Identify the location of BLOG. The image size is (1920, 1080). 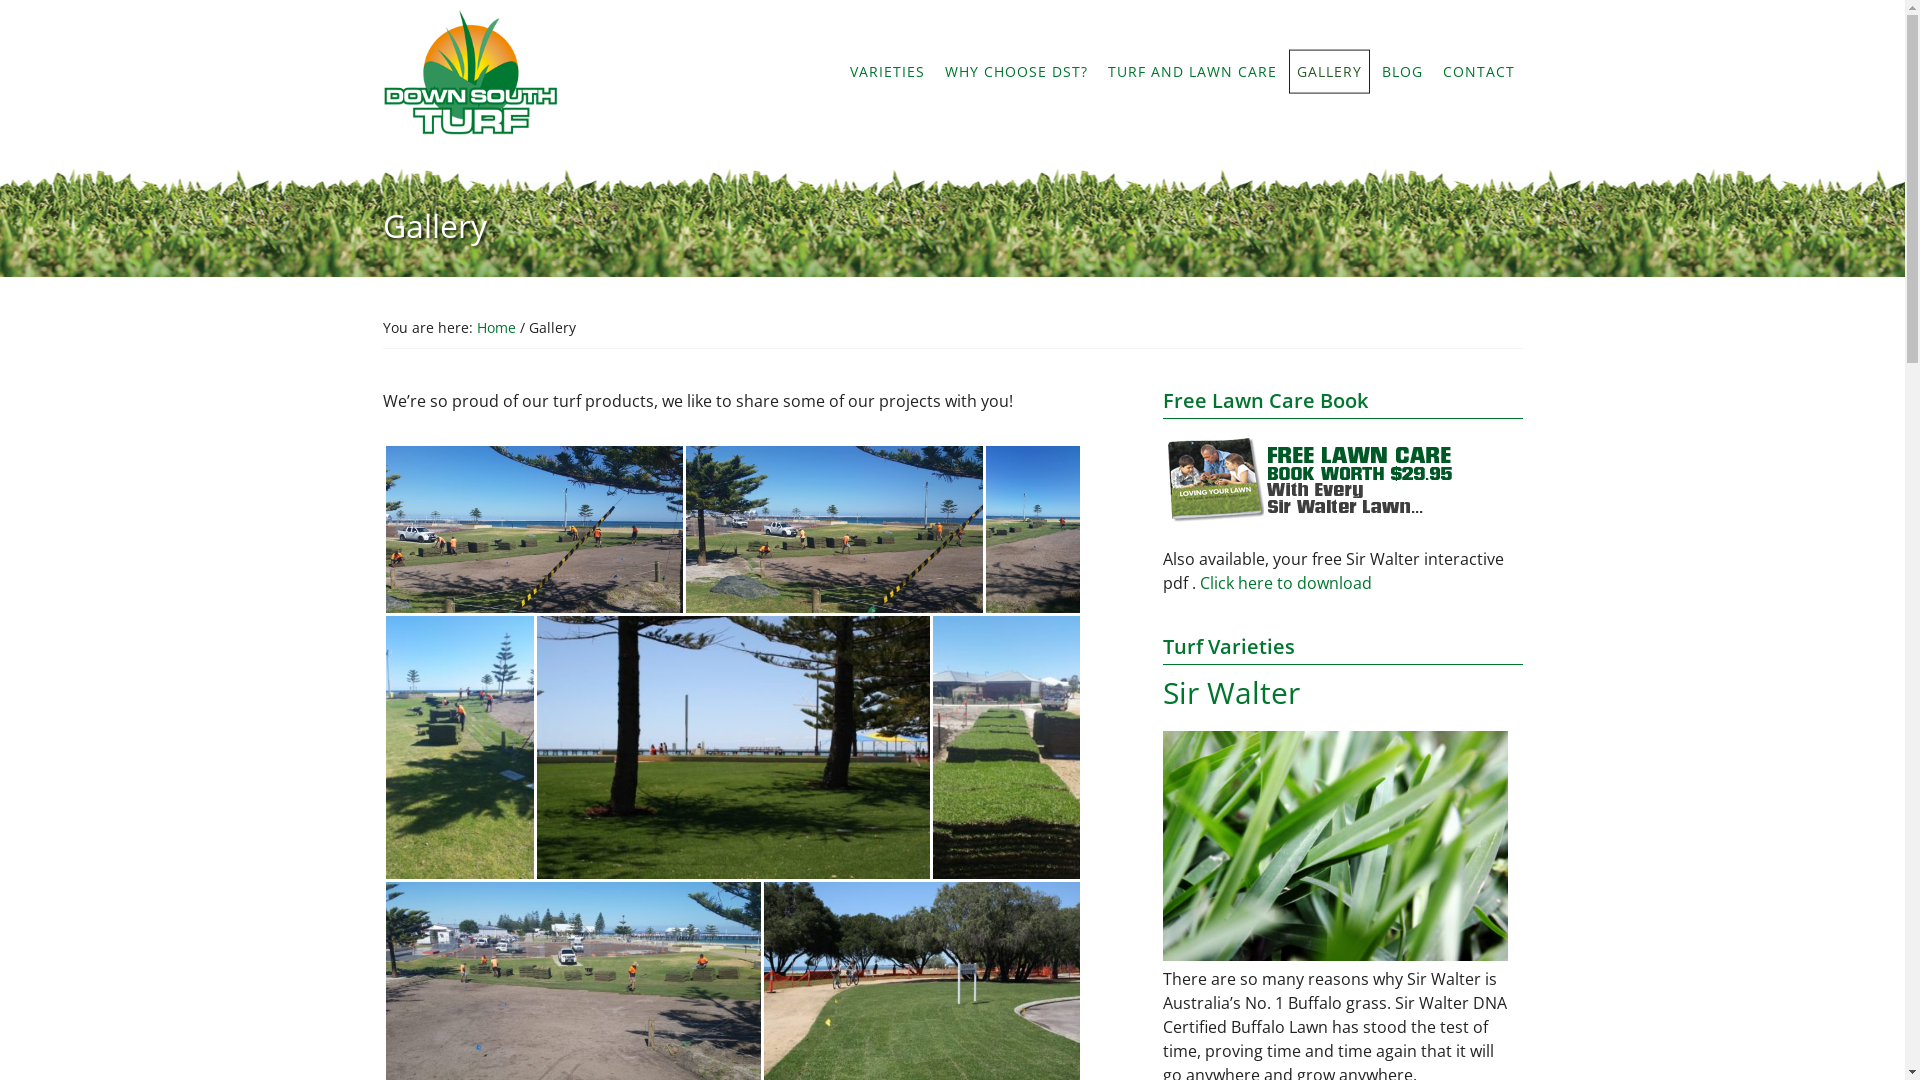
(1402, 72).